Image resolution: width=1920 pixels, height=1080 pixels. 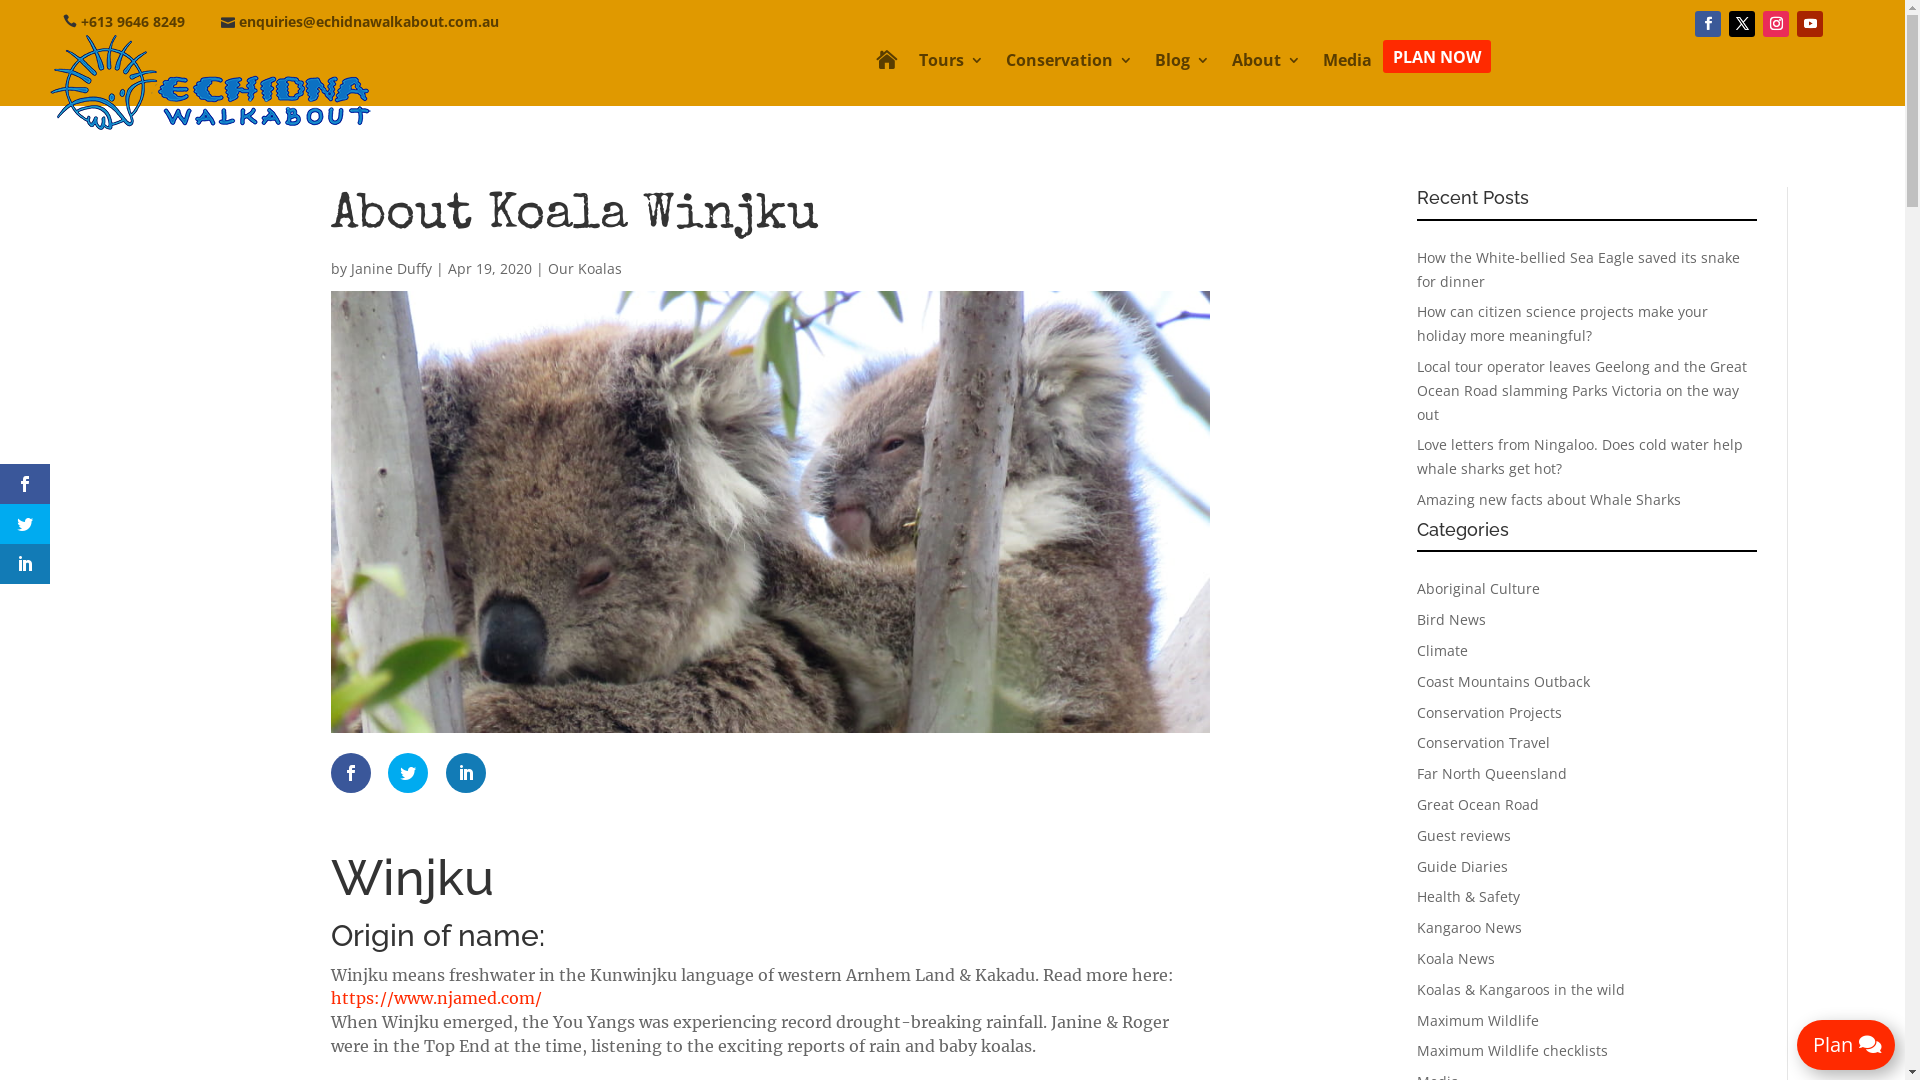 What do you see at coordinates (1182, 64) in the screenshot?
I see `Blog` at bounding box center [1182, 64].